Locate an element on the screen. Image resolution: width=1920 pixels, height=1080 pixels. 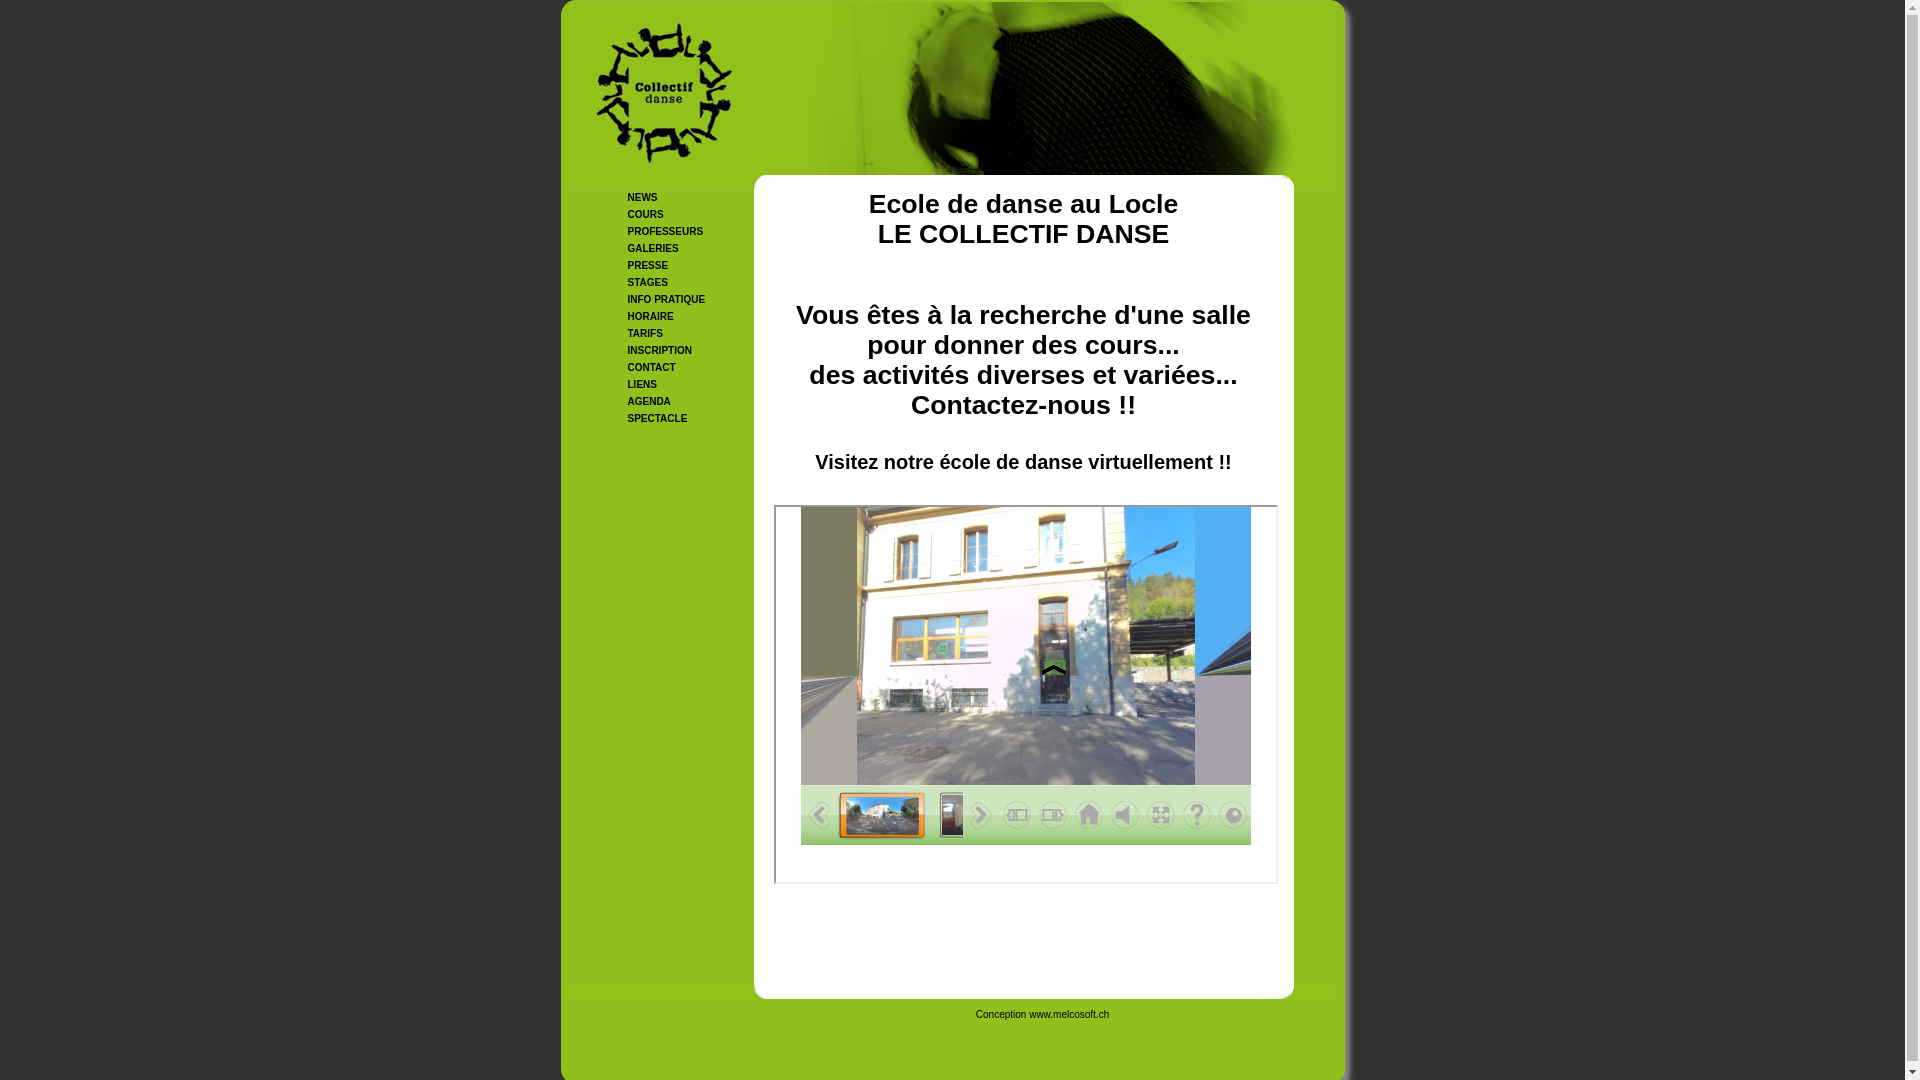
Conception www.melcosoft.ch is located at coordinates (1042, 1014).